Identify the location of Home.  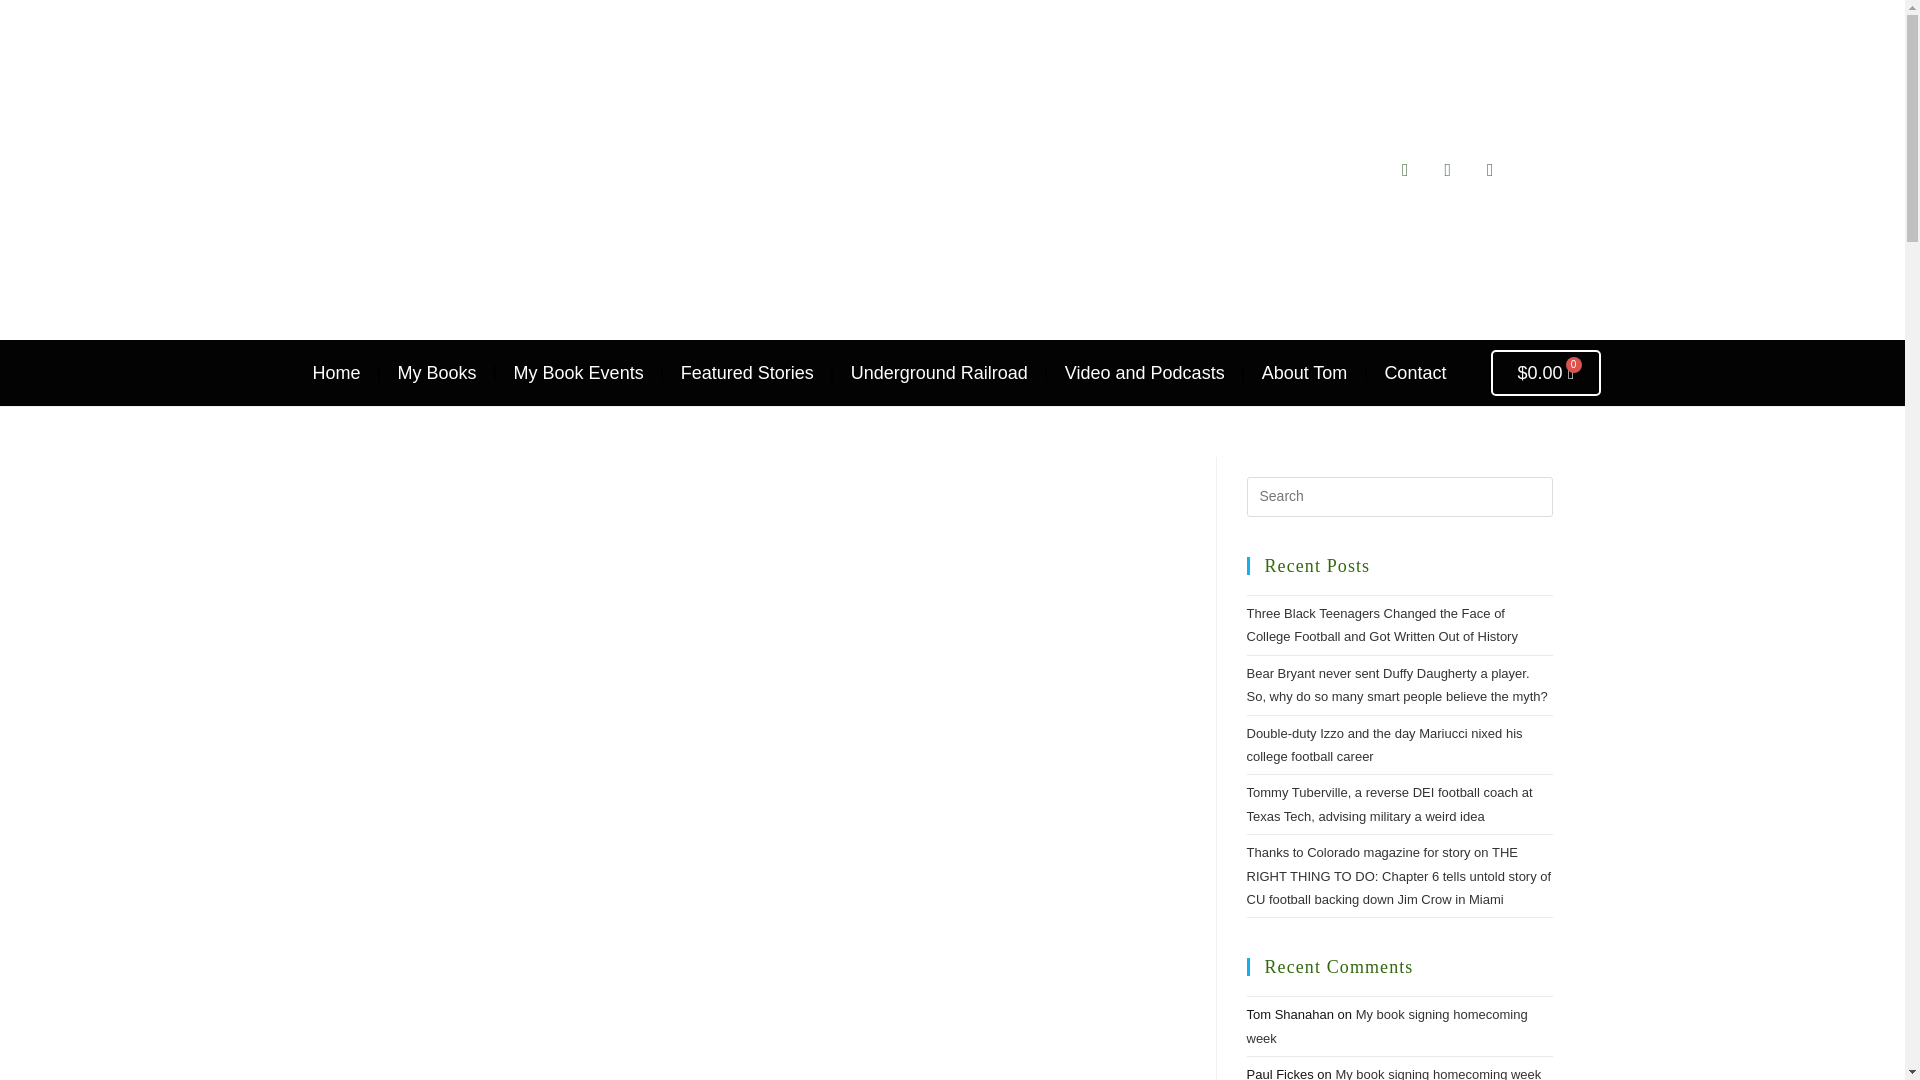
(336, 372).